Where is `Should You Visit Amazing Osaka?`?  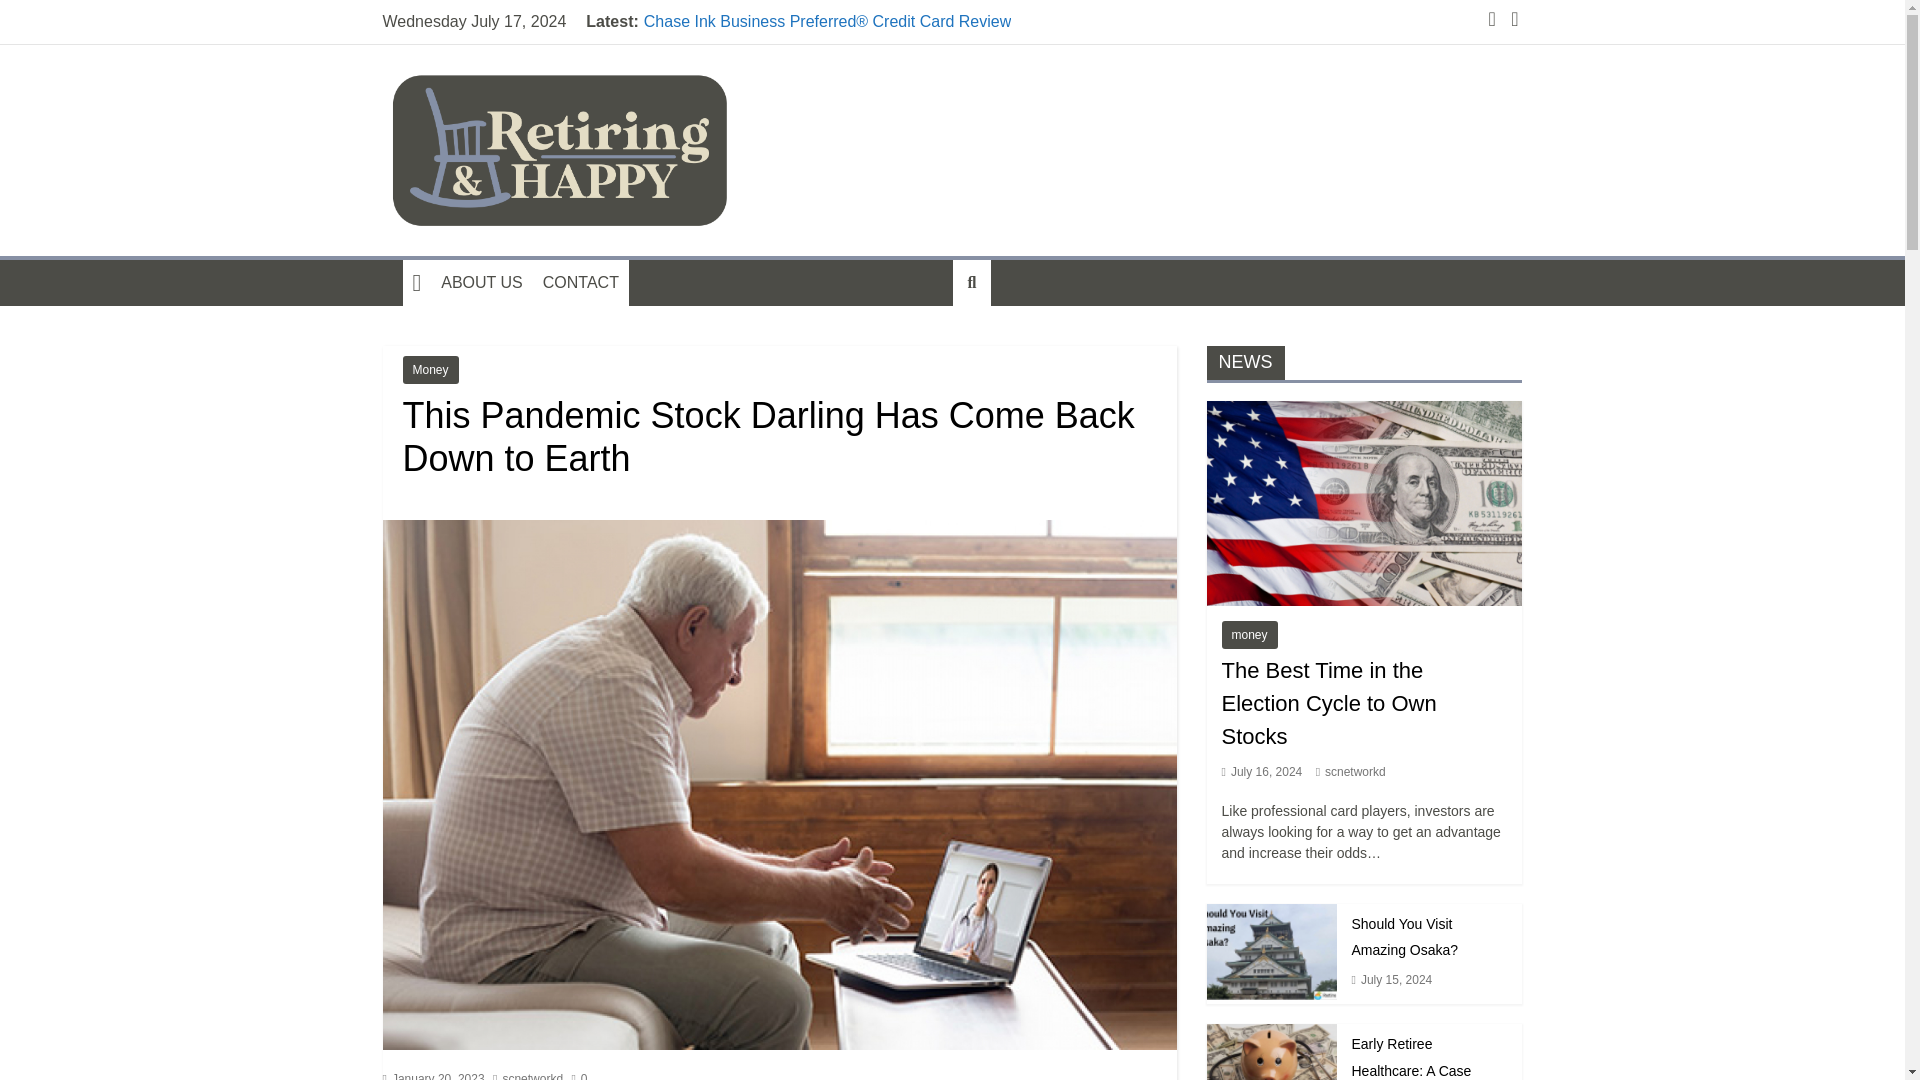
Should You Visit Amazing Osaka? is located at coordinates (1270, 952).